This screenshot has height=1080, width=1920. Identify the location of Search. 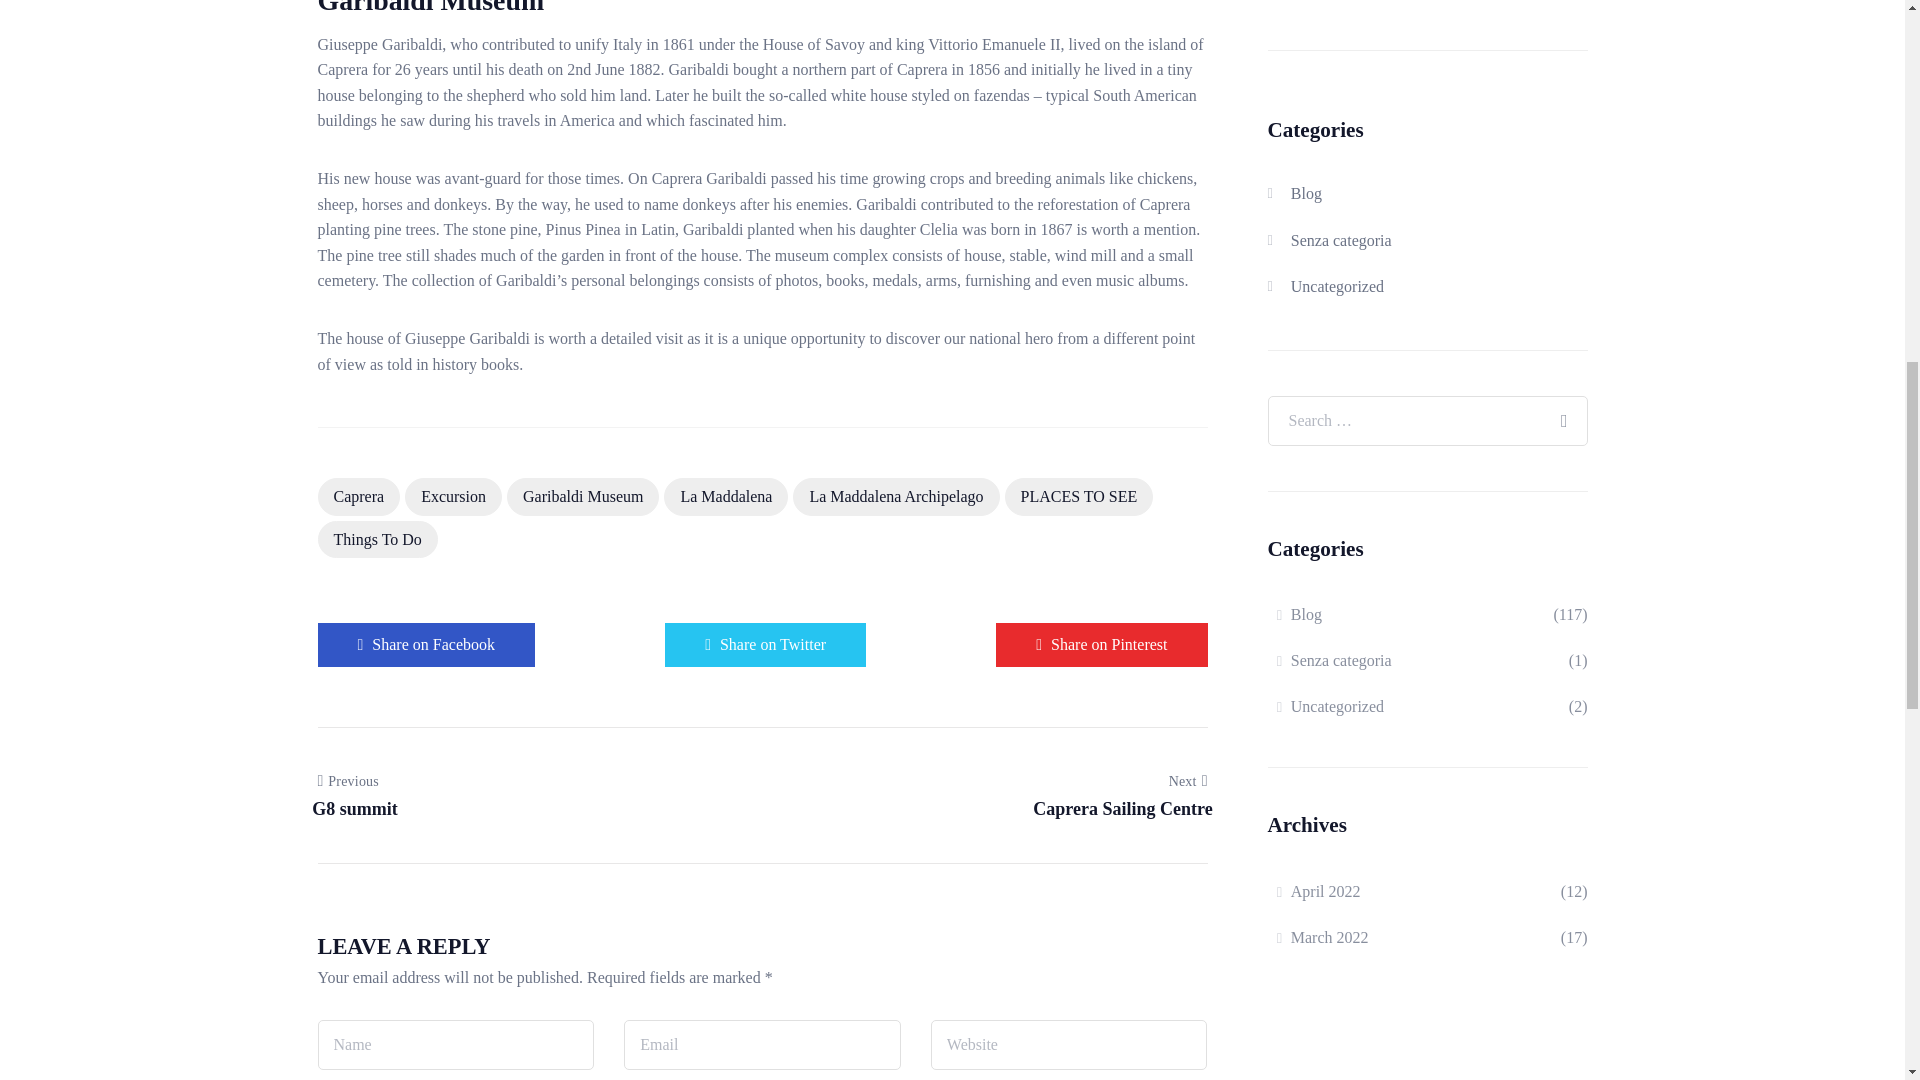
(1562, 408).